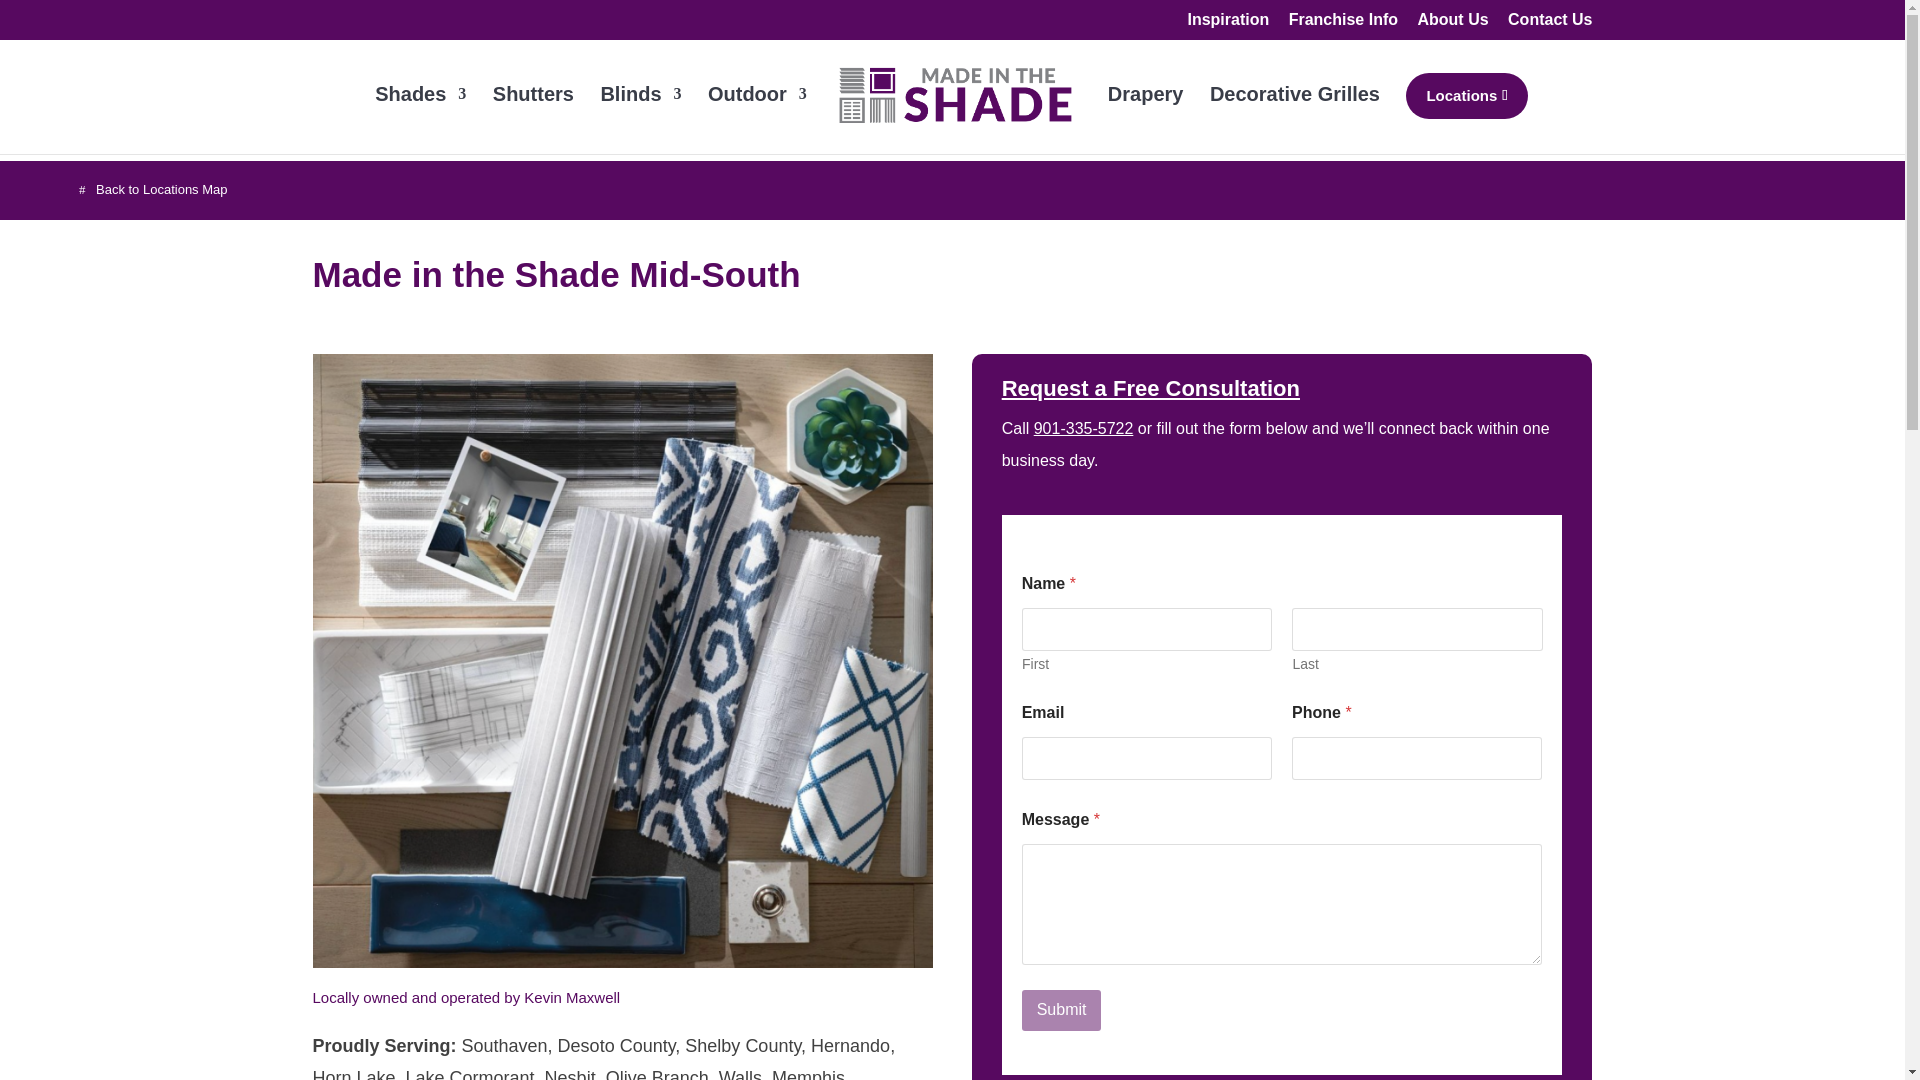 This screenshot has height=1080, width=1920. I want to click on Blinds, so click(640, 115).